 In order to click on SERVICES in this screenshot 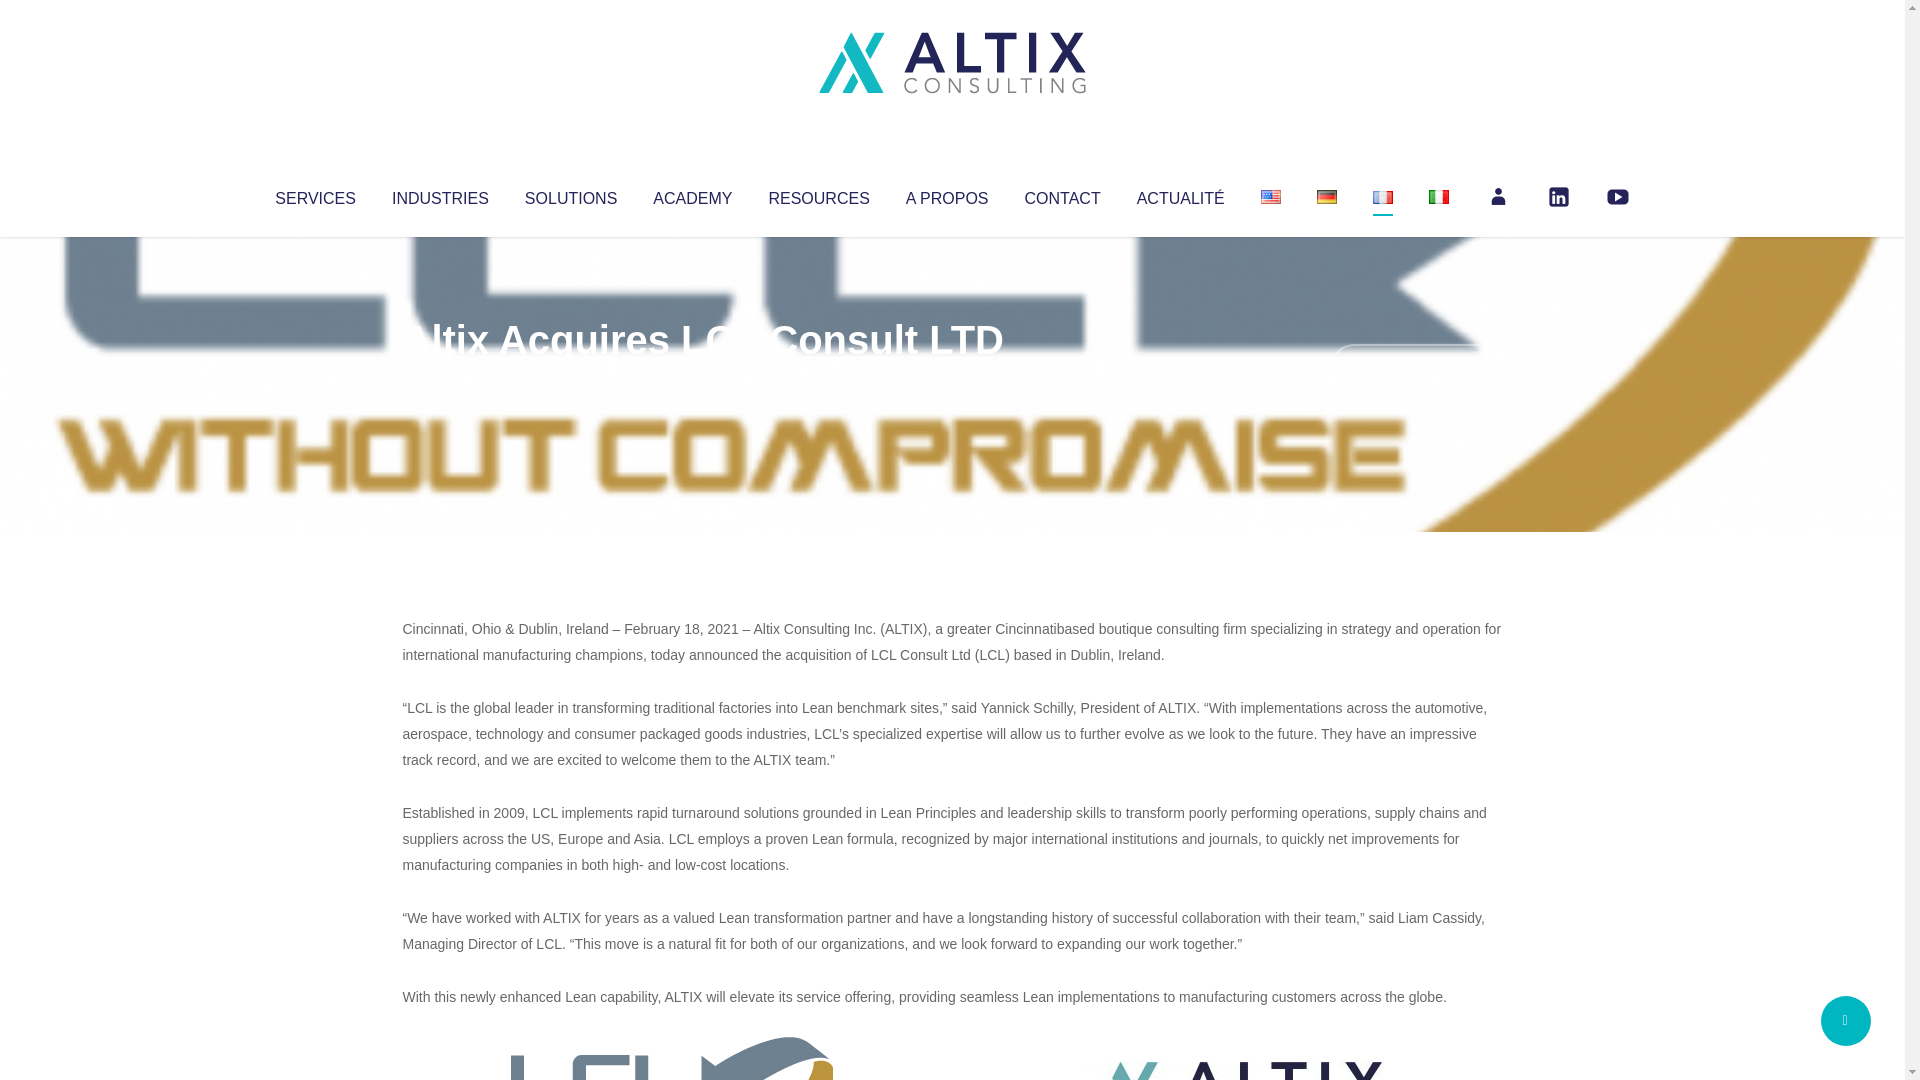, I will do `click(314, 194)`.